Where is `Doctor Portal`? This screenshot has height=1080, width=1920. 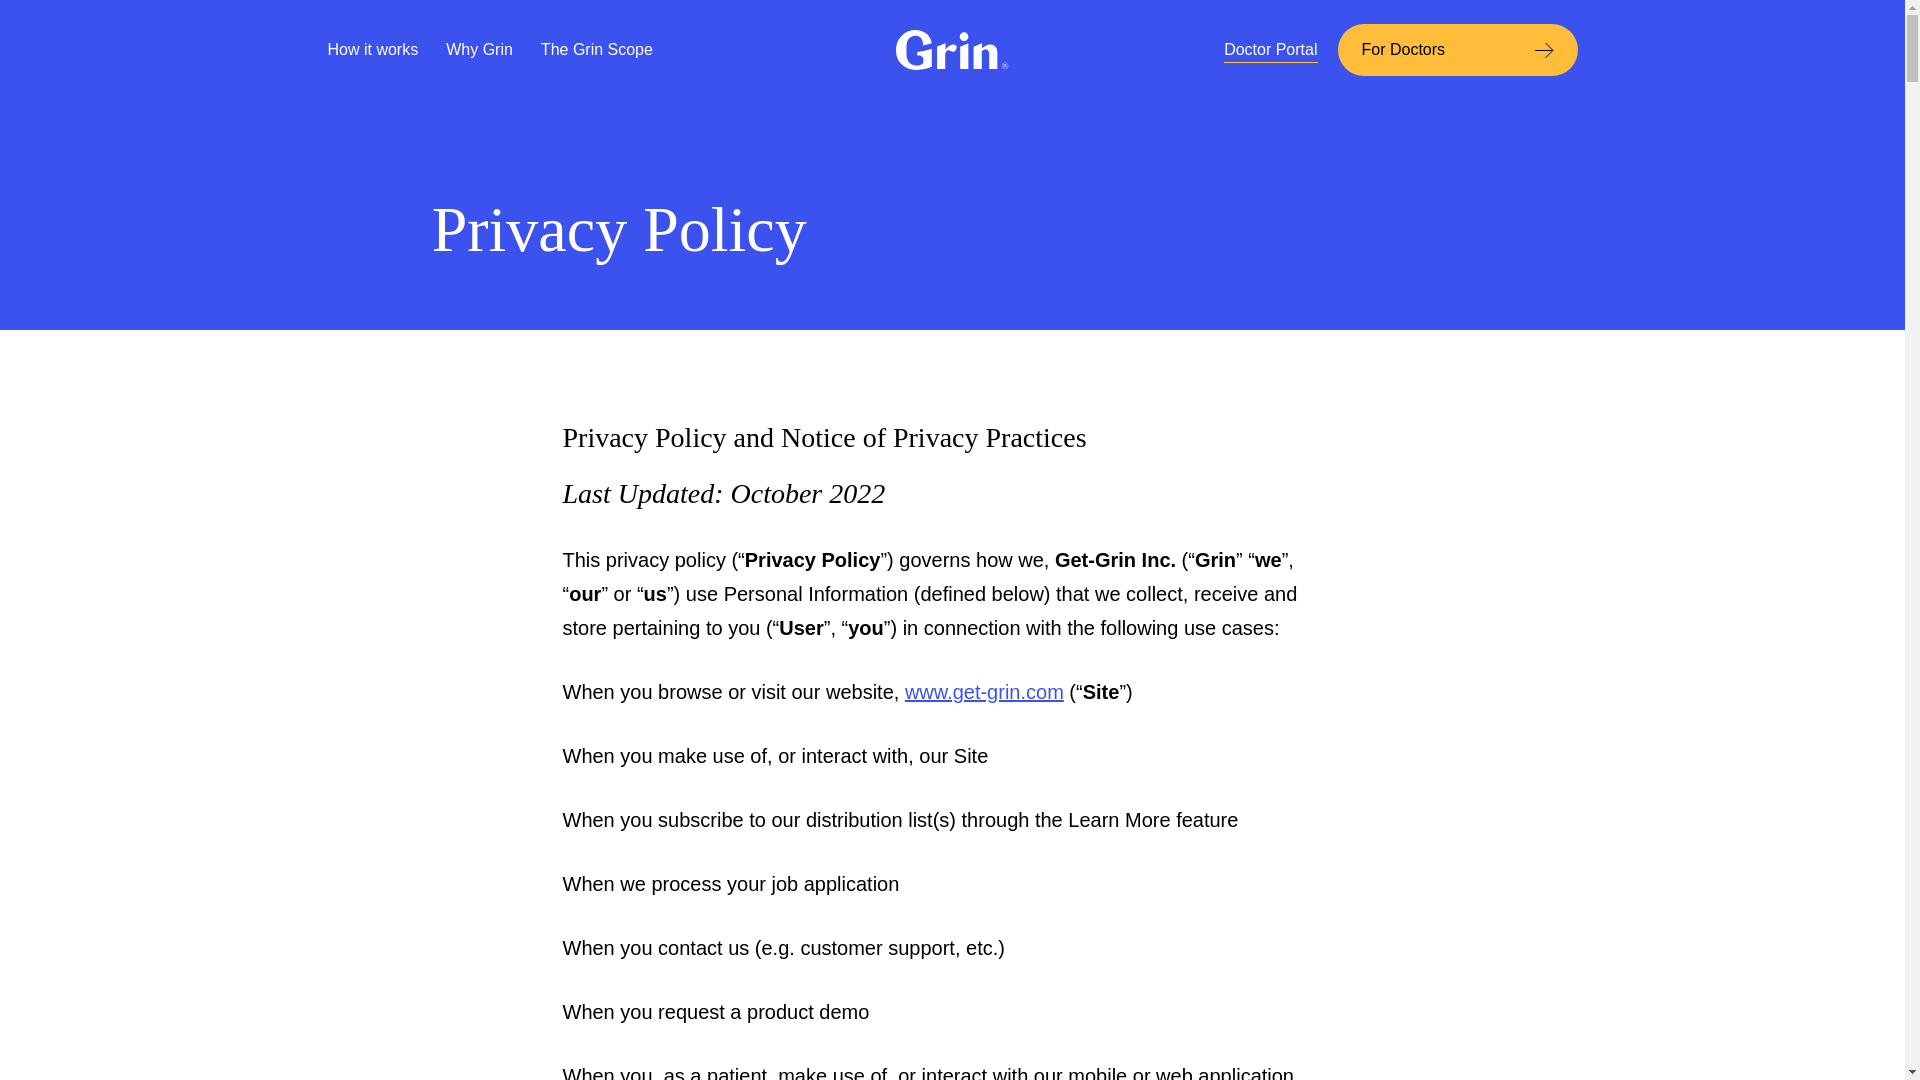 Doctor Portal is located at coordinates (1270, 50).